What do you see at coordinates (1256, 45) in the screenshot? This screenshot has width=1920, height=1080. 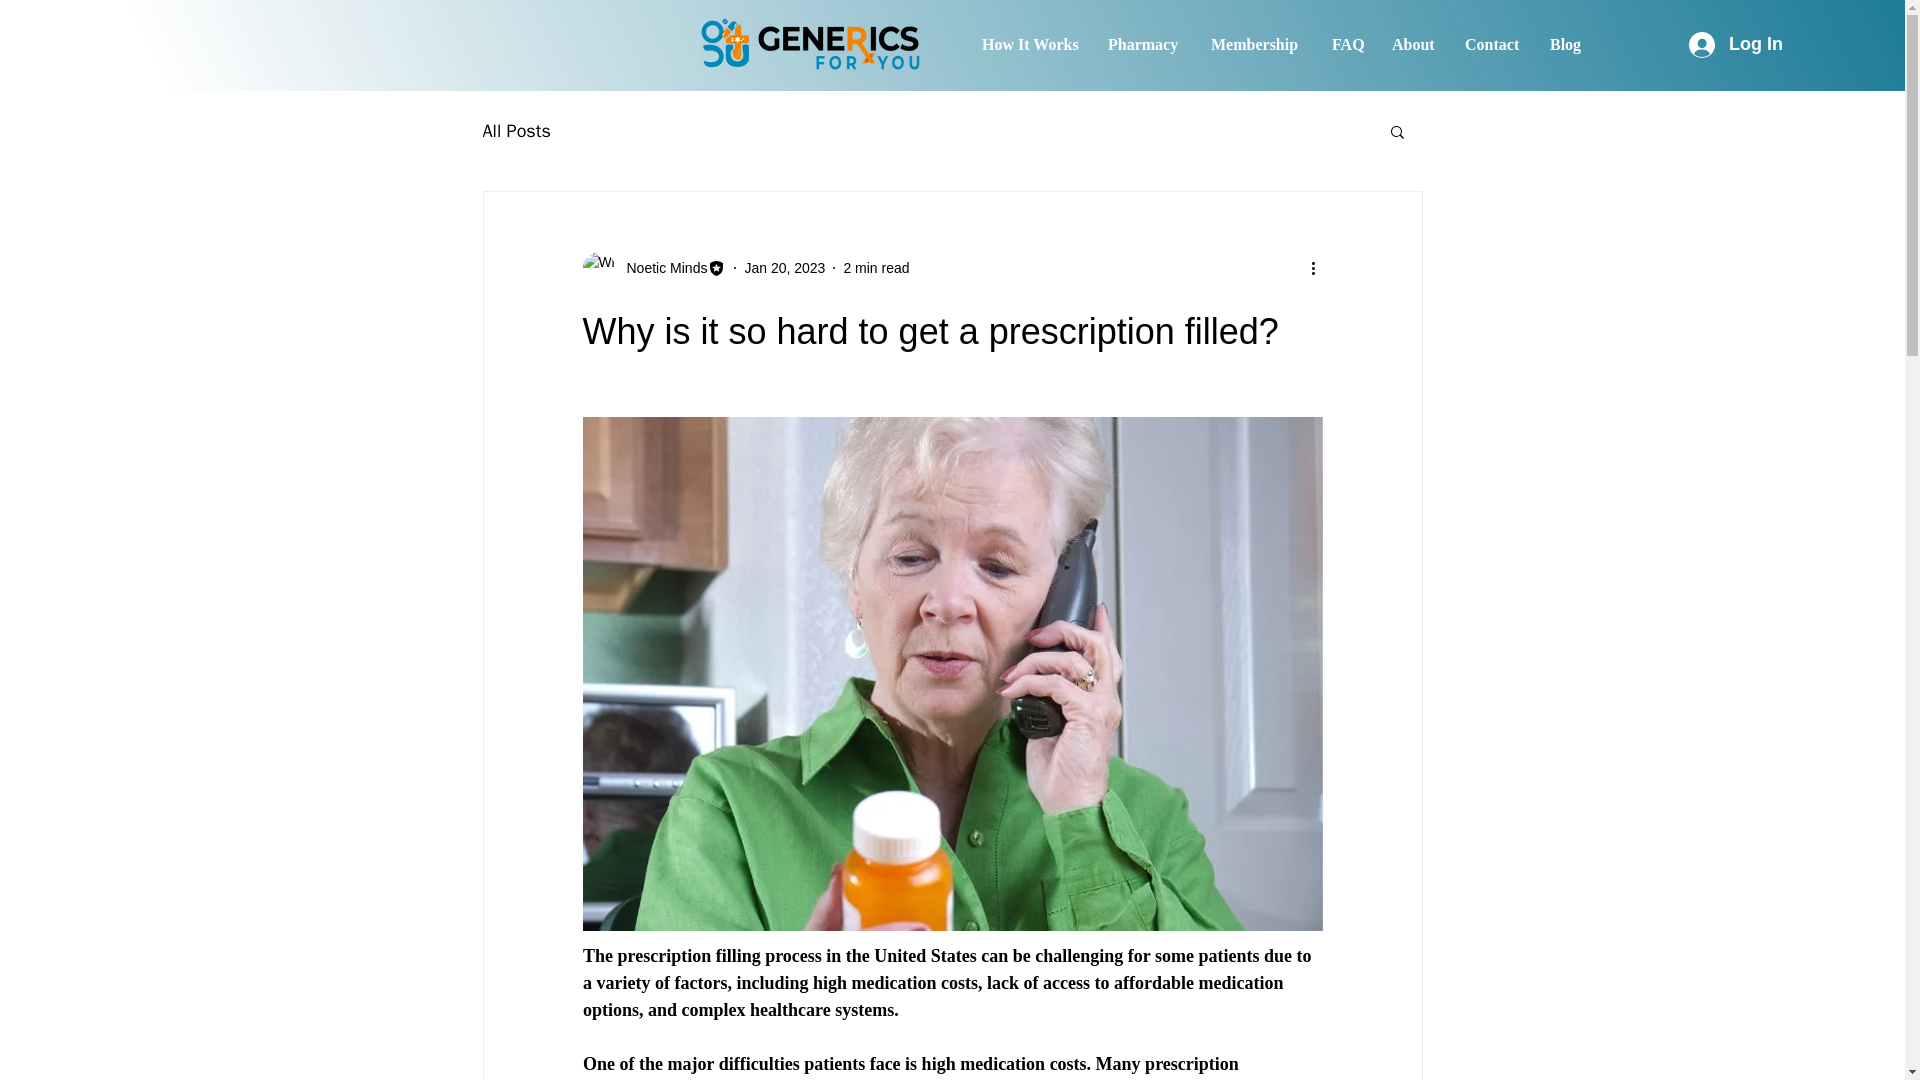 I see `Membership` at bounding box center [1256, 45].